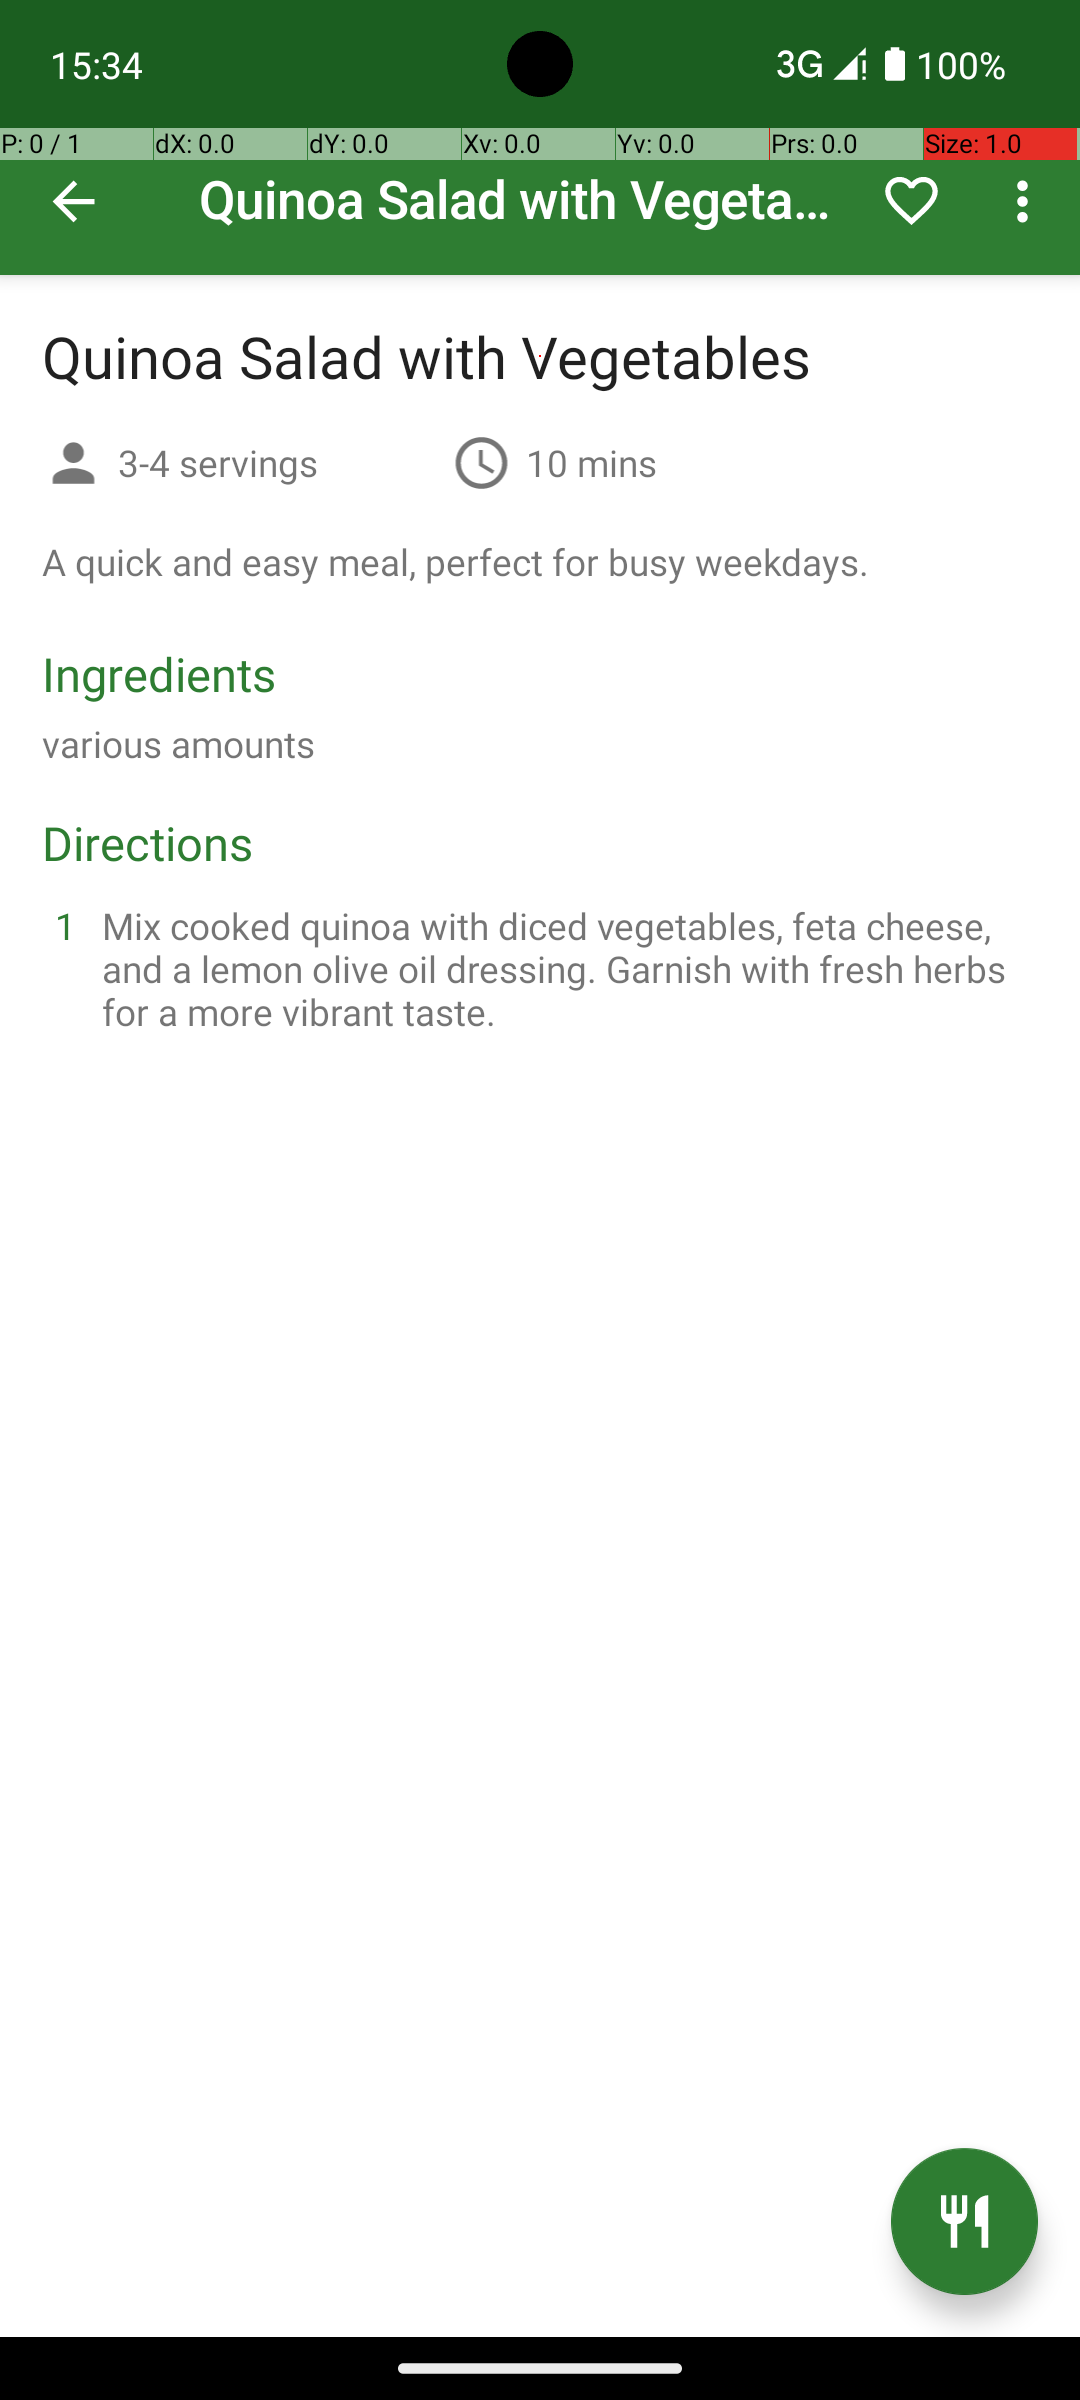  Describe the element at coordinates (540, 138) in the screenshot. I see `Recipe photo` at that location.